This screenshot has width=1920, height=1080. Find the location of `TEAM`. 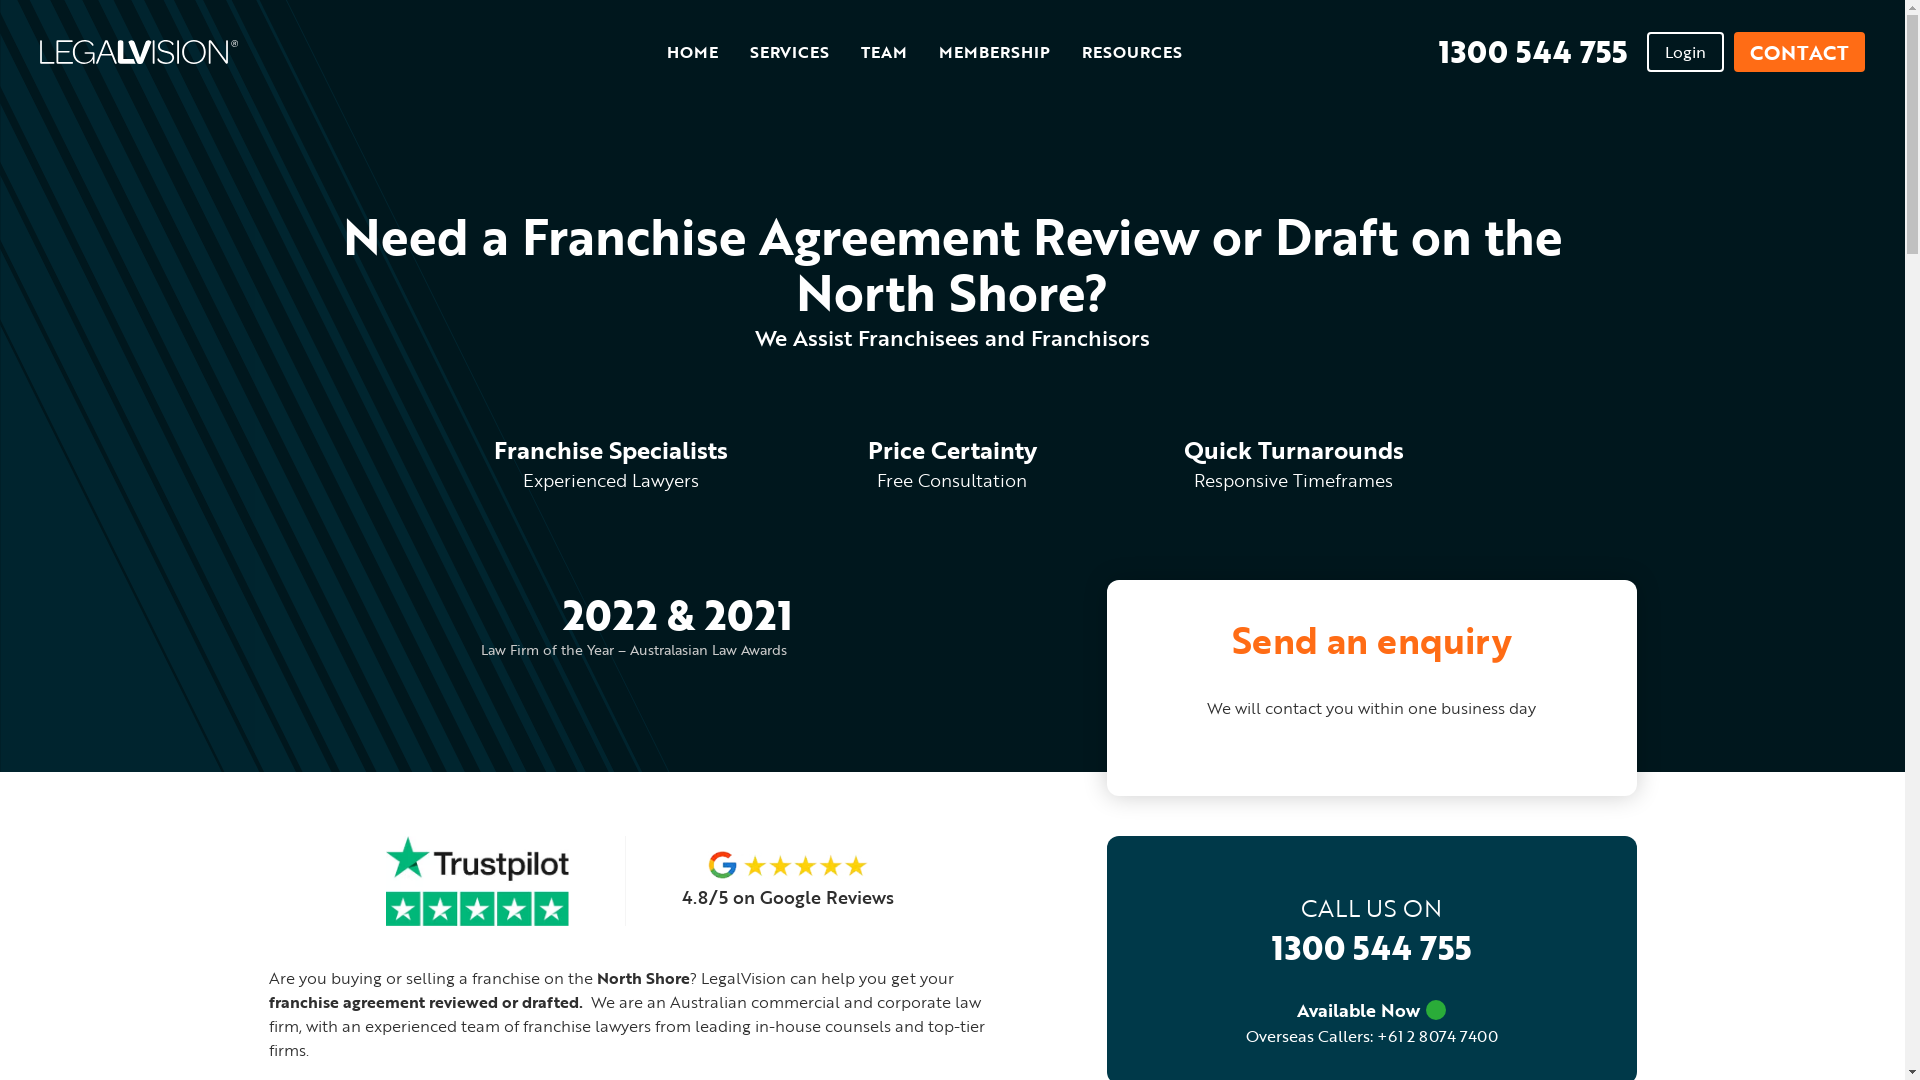

TEAM is located at coordinates (884, 53).